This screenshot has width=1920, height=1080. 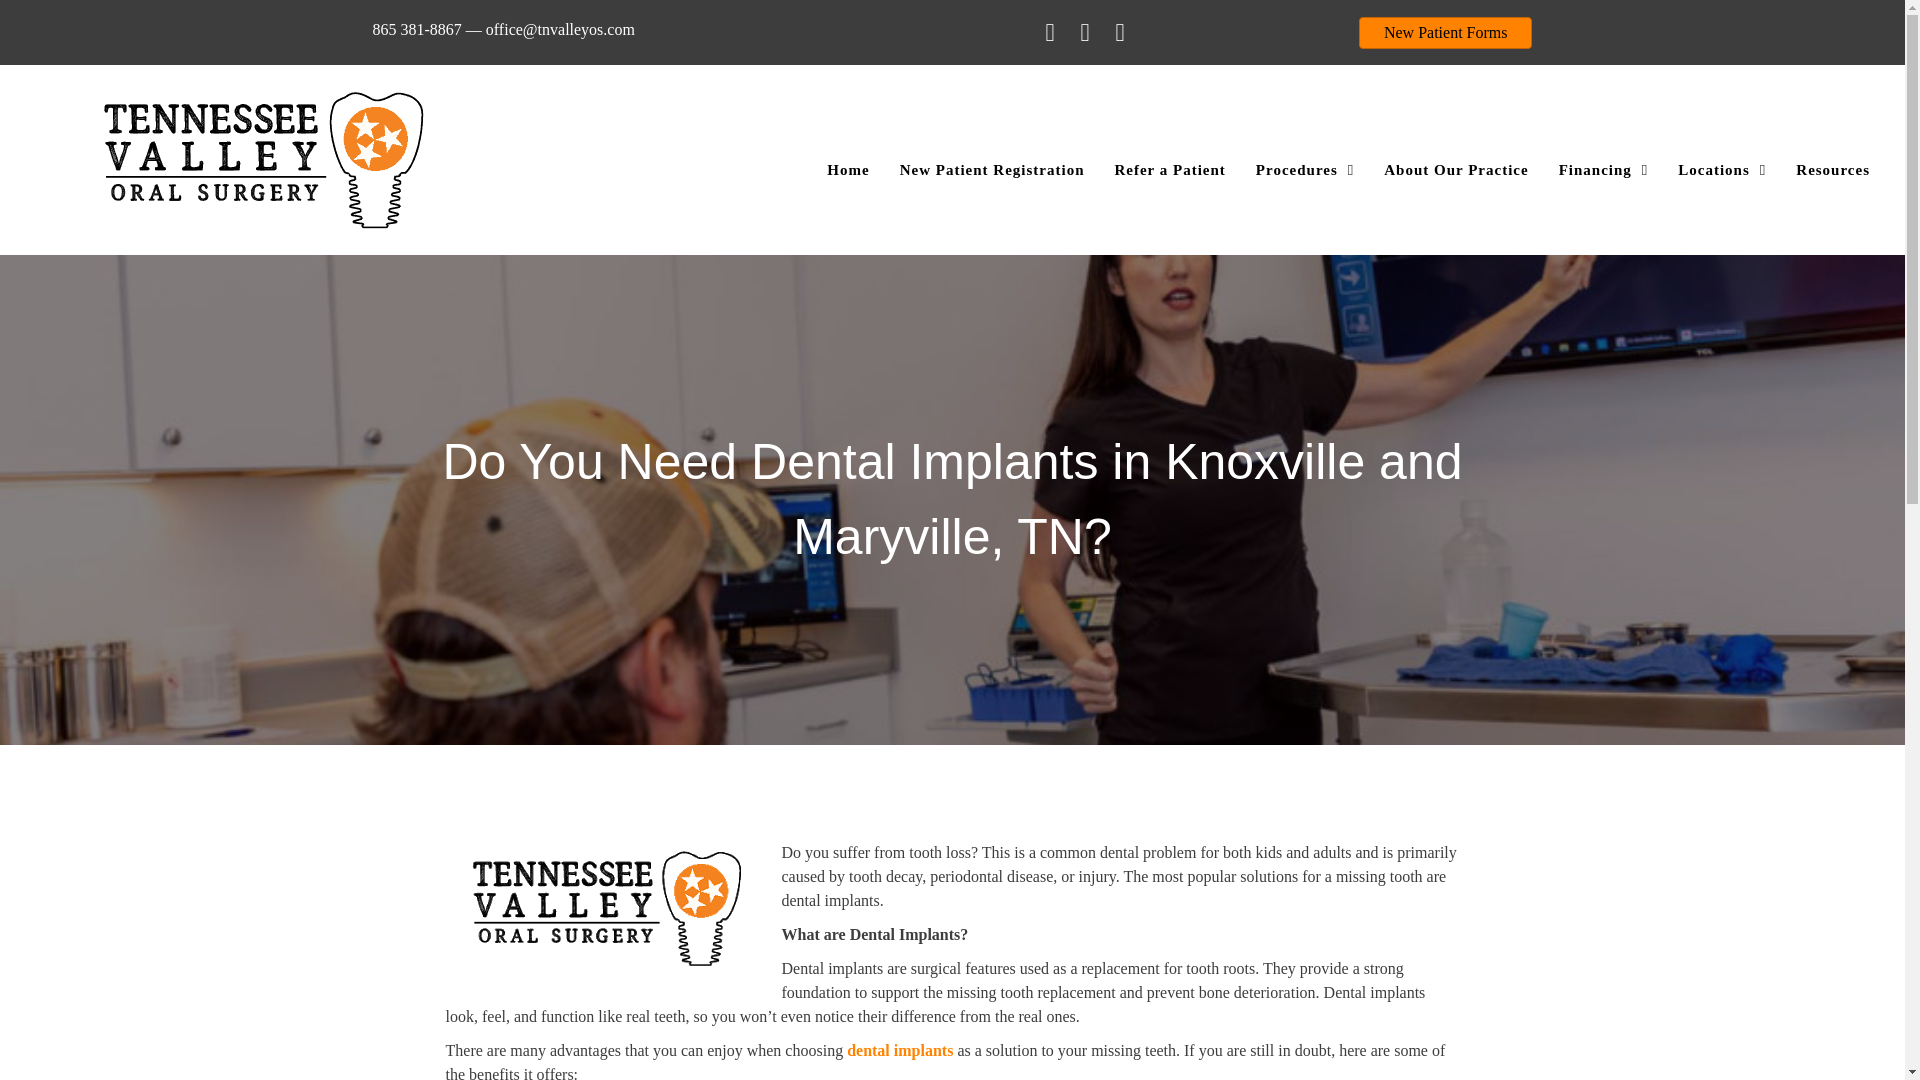 What do you see at coordinates (1456, 169) in the screenshot?
I see `About Our Practice` at bounding box center [1456, 169].